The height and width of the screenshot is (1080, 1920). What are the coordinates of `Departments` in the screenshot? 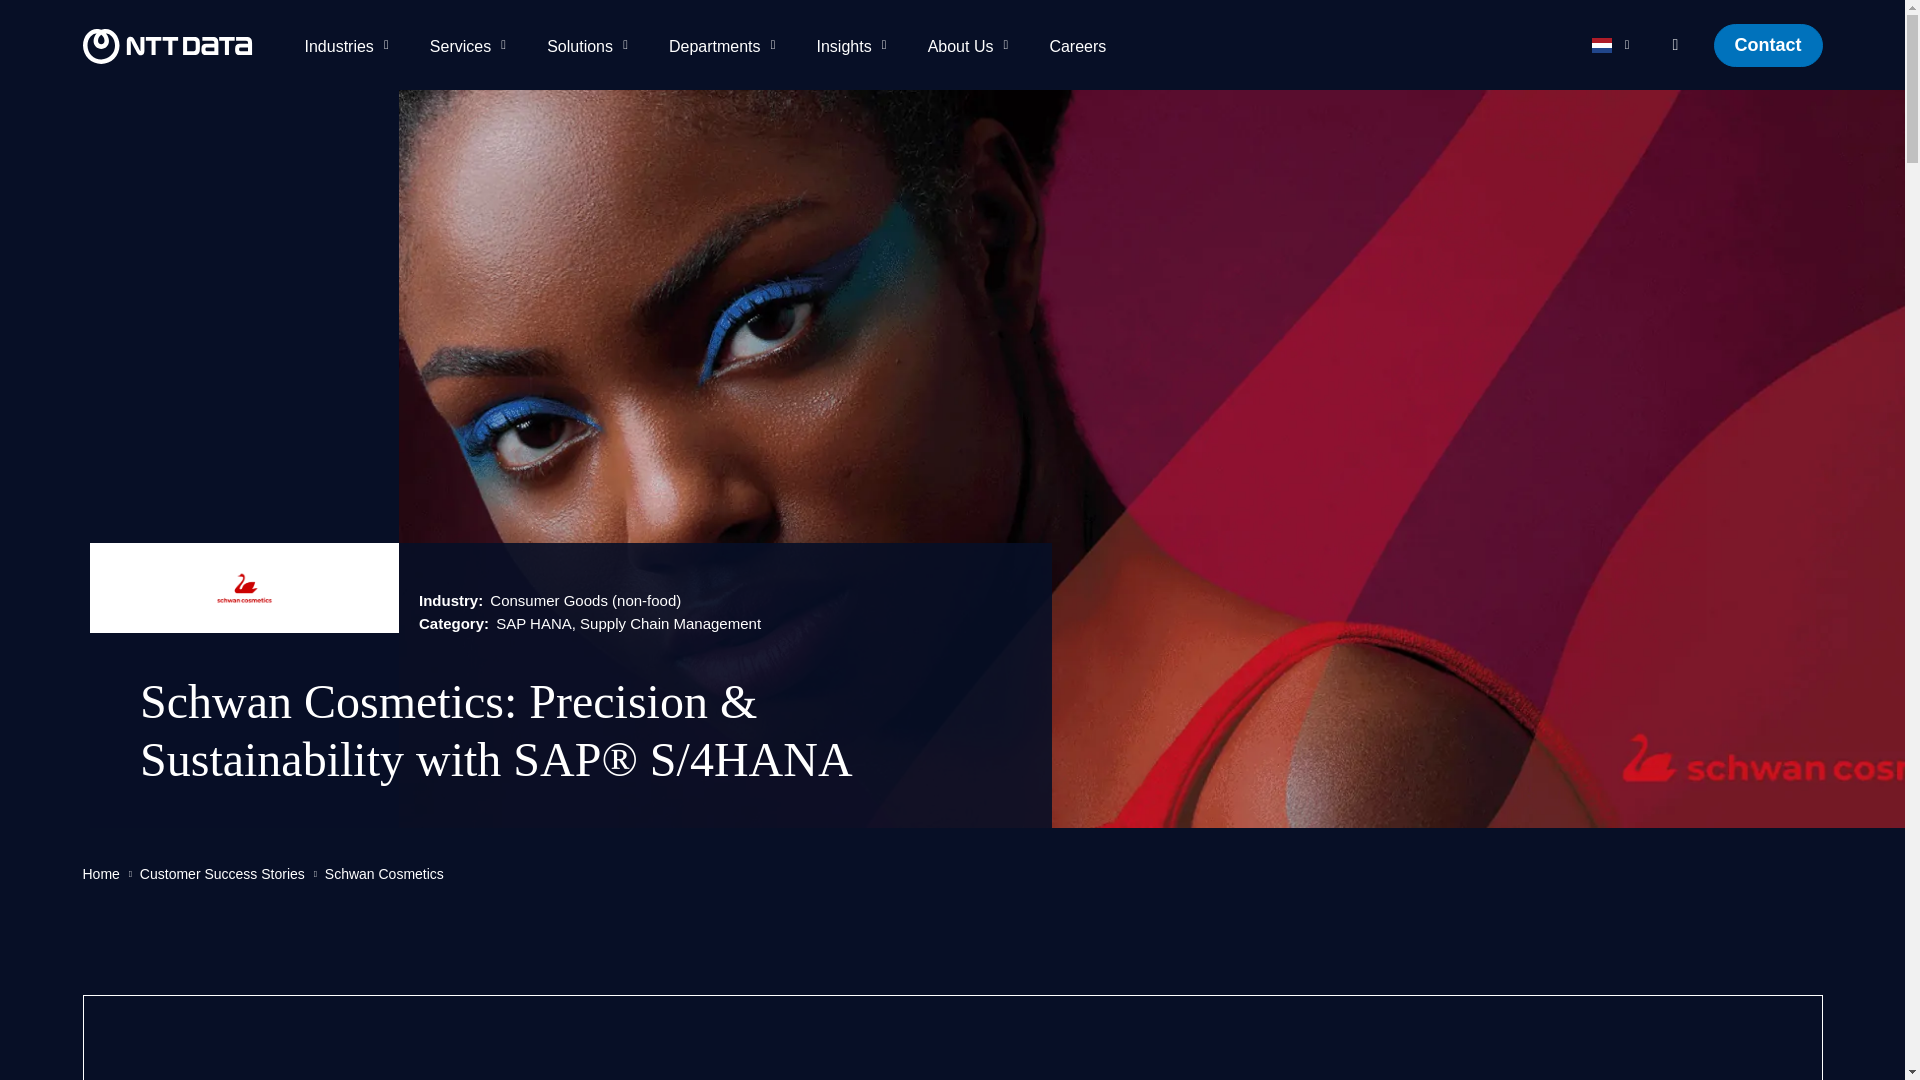 It's located at (726, 44).